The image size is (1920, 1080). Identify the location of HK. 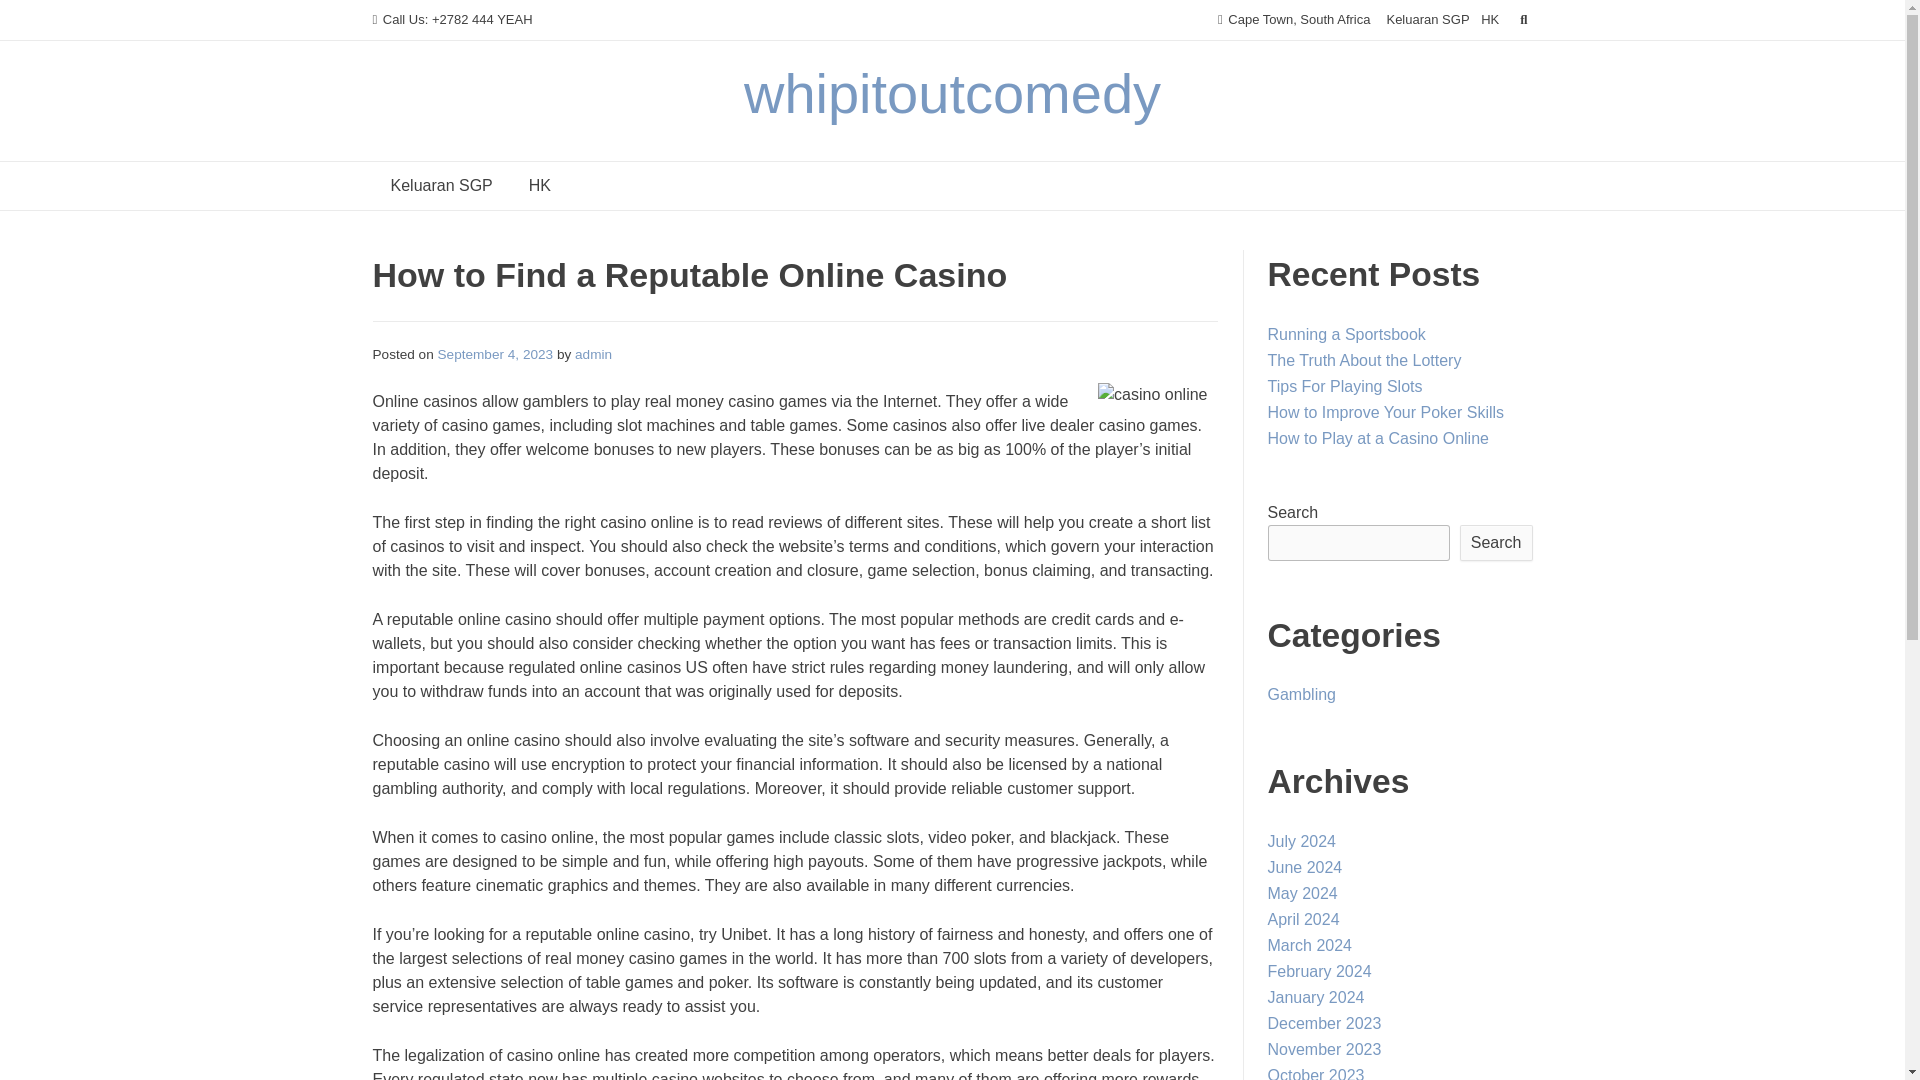
(539, 186).